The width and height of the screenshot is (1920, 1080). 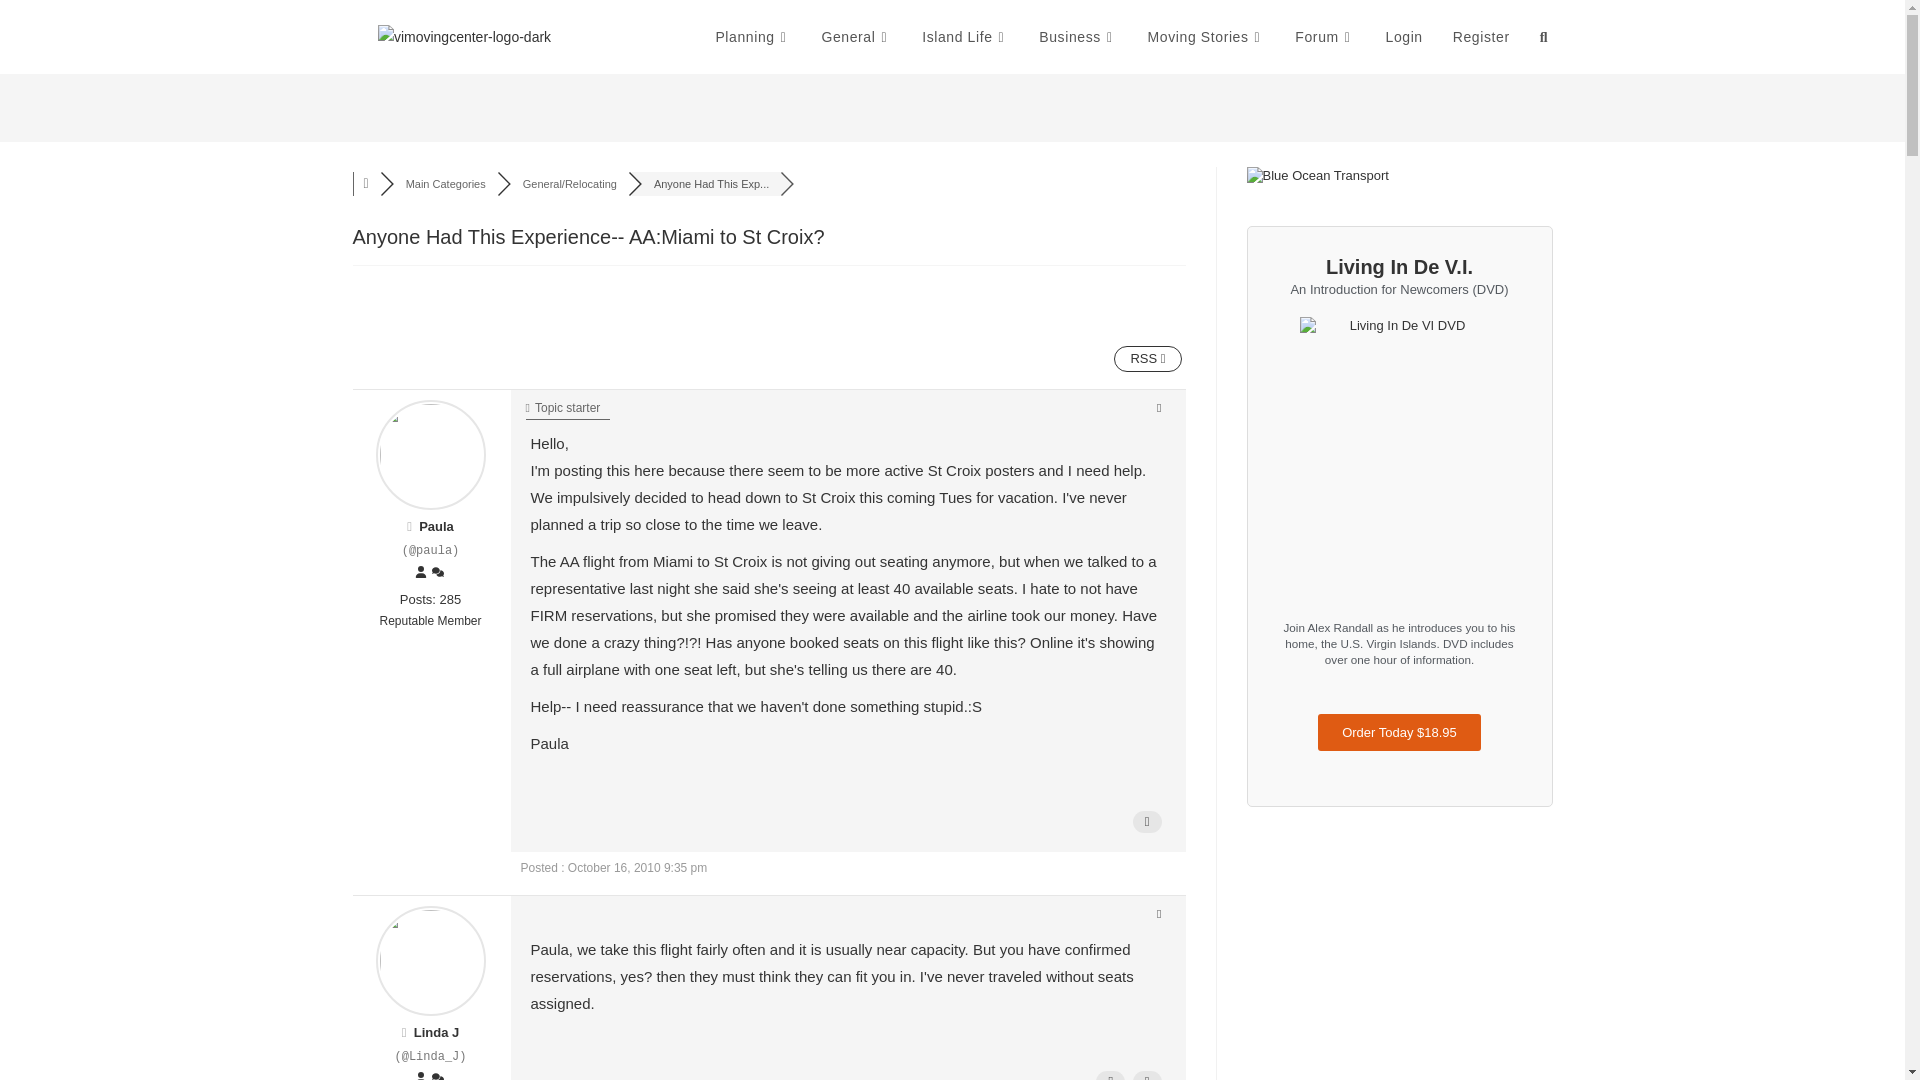 I want to click on Planning, so click(x=753, y=37).